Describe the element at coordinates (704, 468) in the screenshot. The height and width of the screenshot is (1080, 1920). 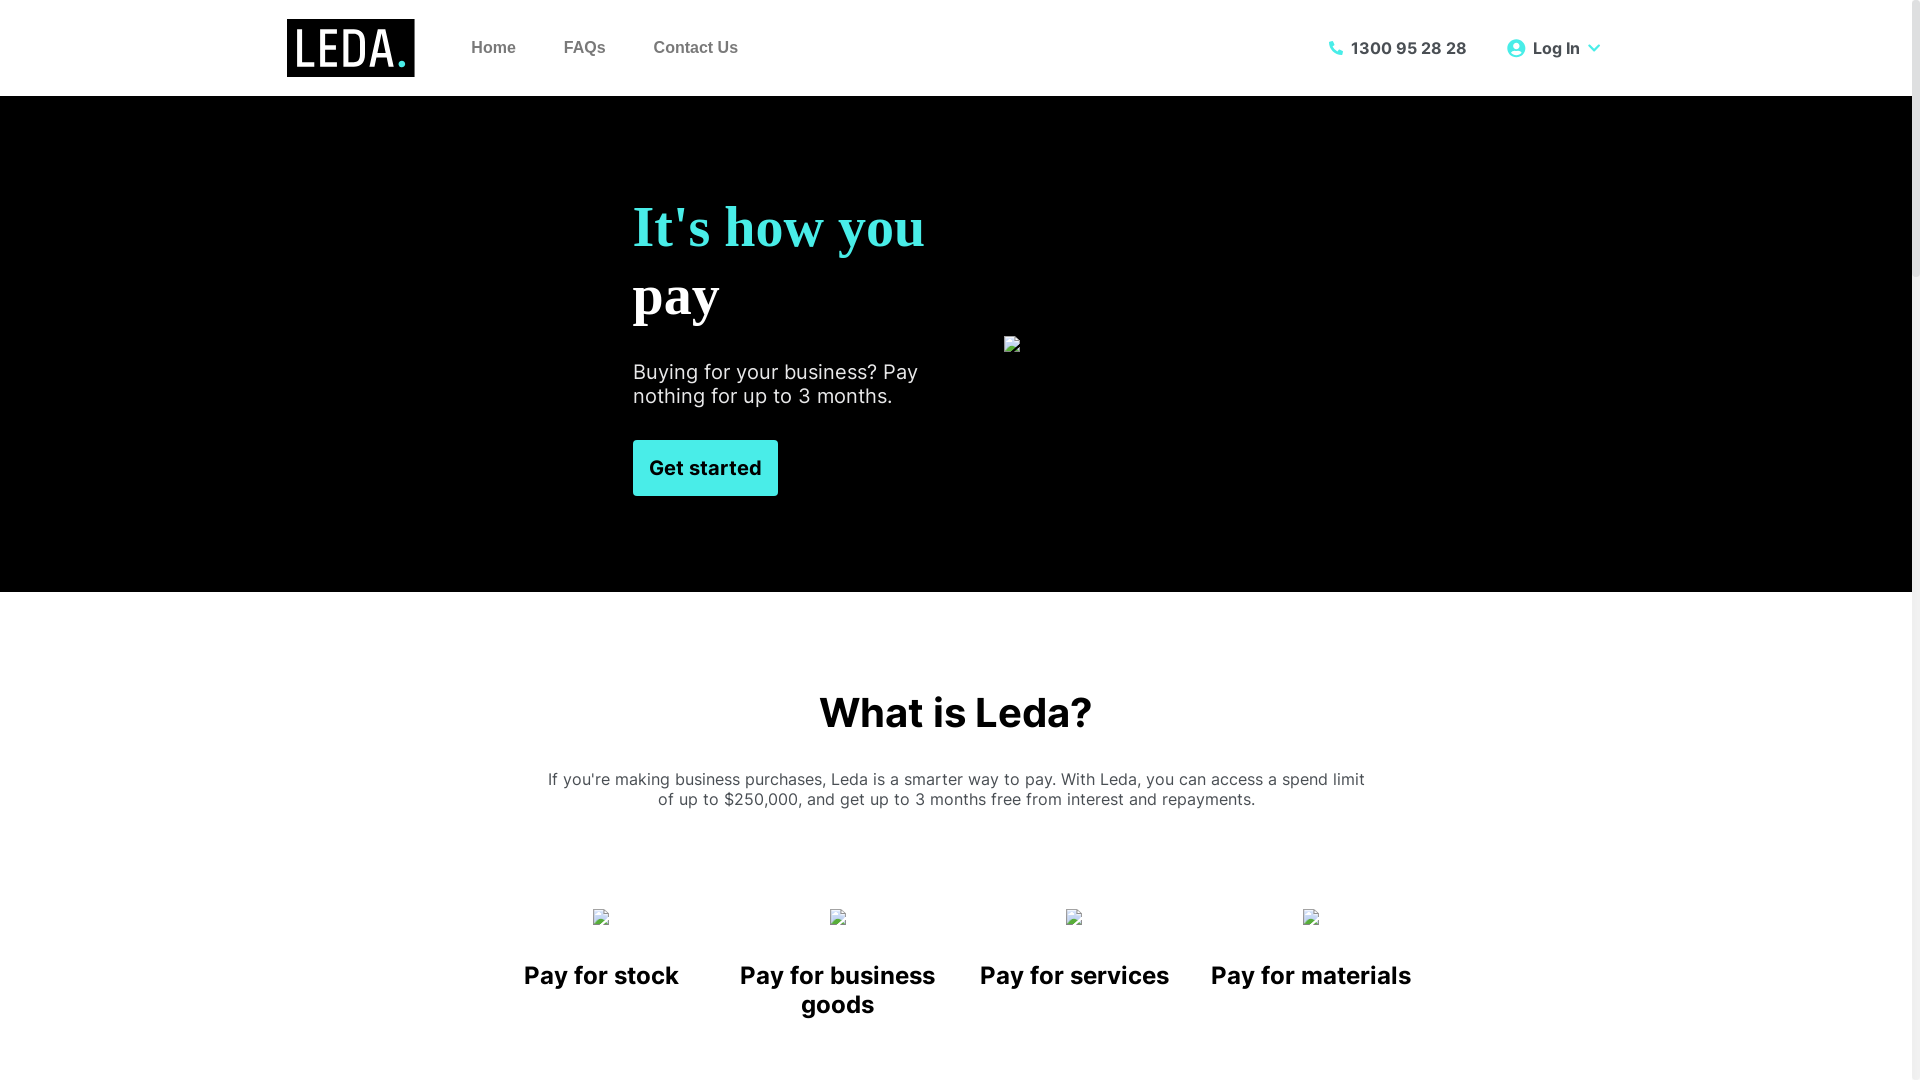
I see `Get started` at that location.